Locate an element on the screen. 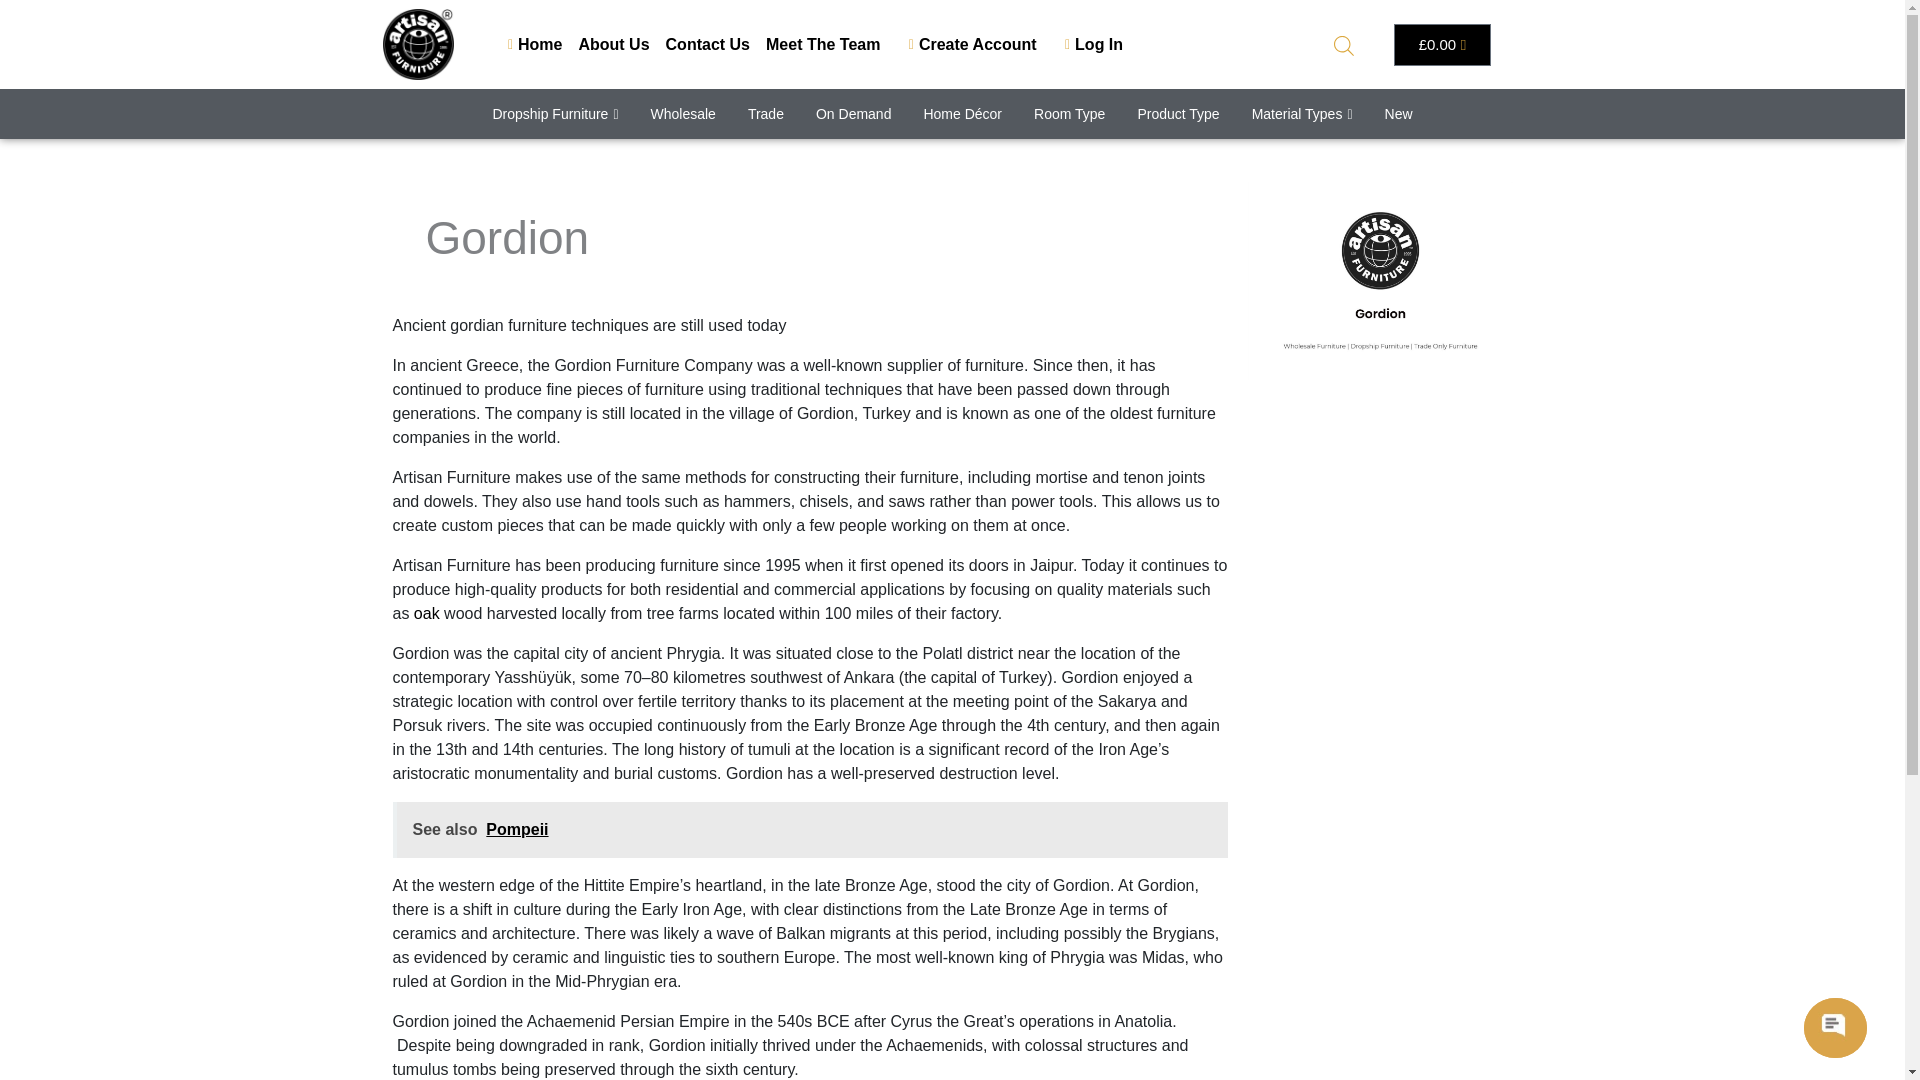 This screenshot has height=1080, width=1920. Create Account is located at coordinates (966, 44).